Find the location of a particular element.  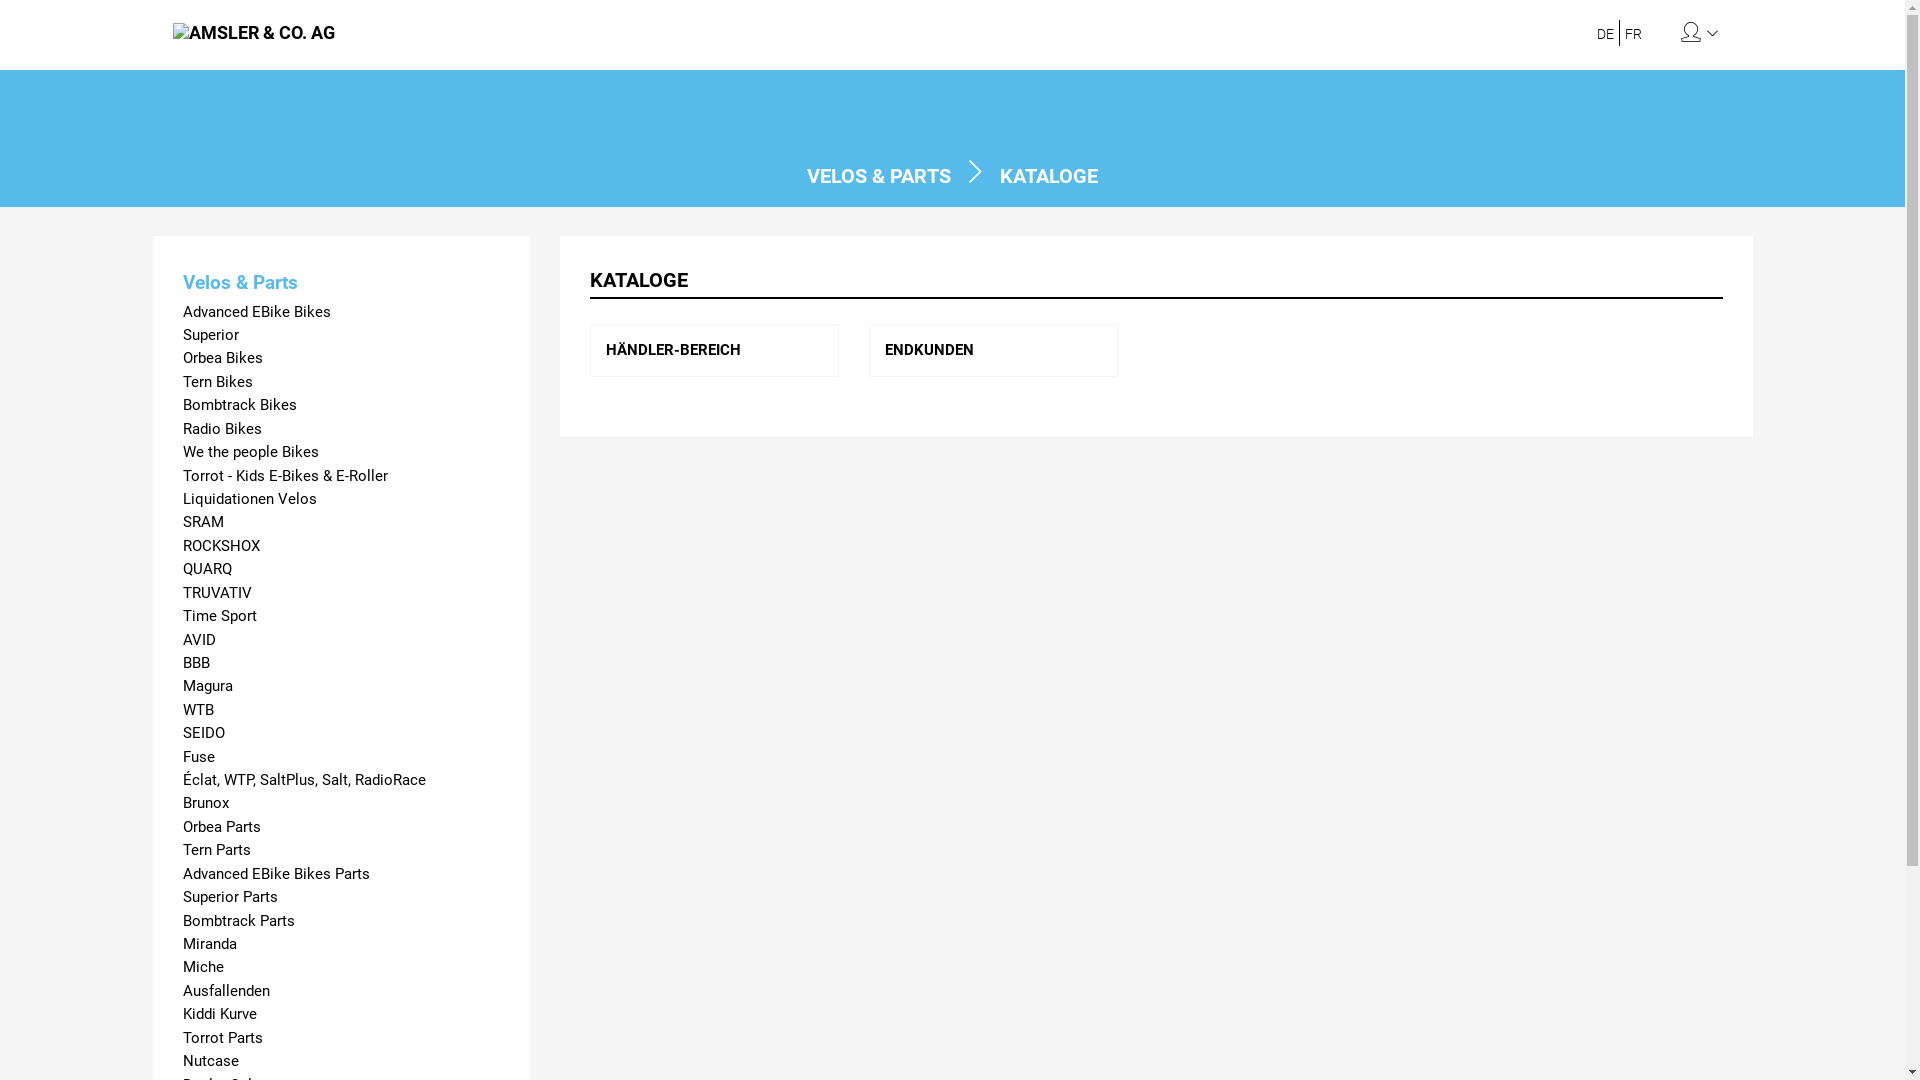

Brunox is located at coordinates (341, 804).